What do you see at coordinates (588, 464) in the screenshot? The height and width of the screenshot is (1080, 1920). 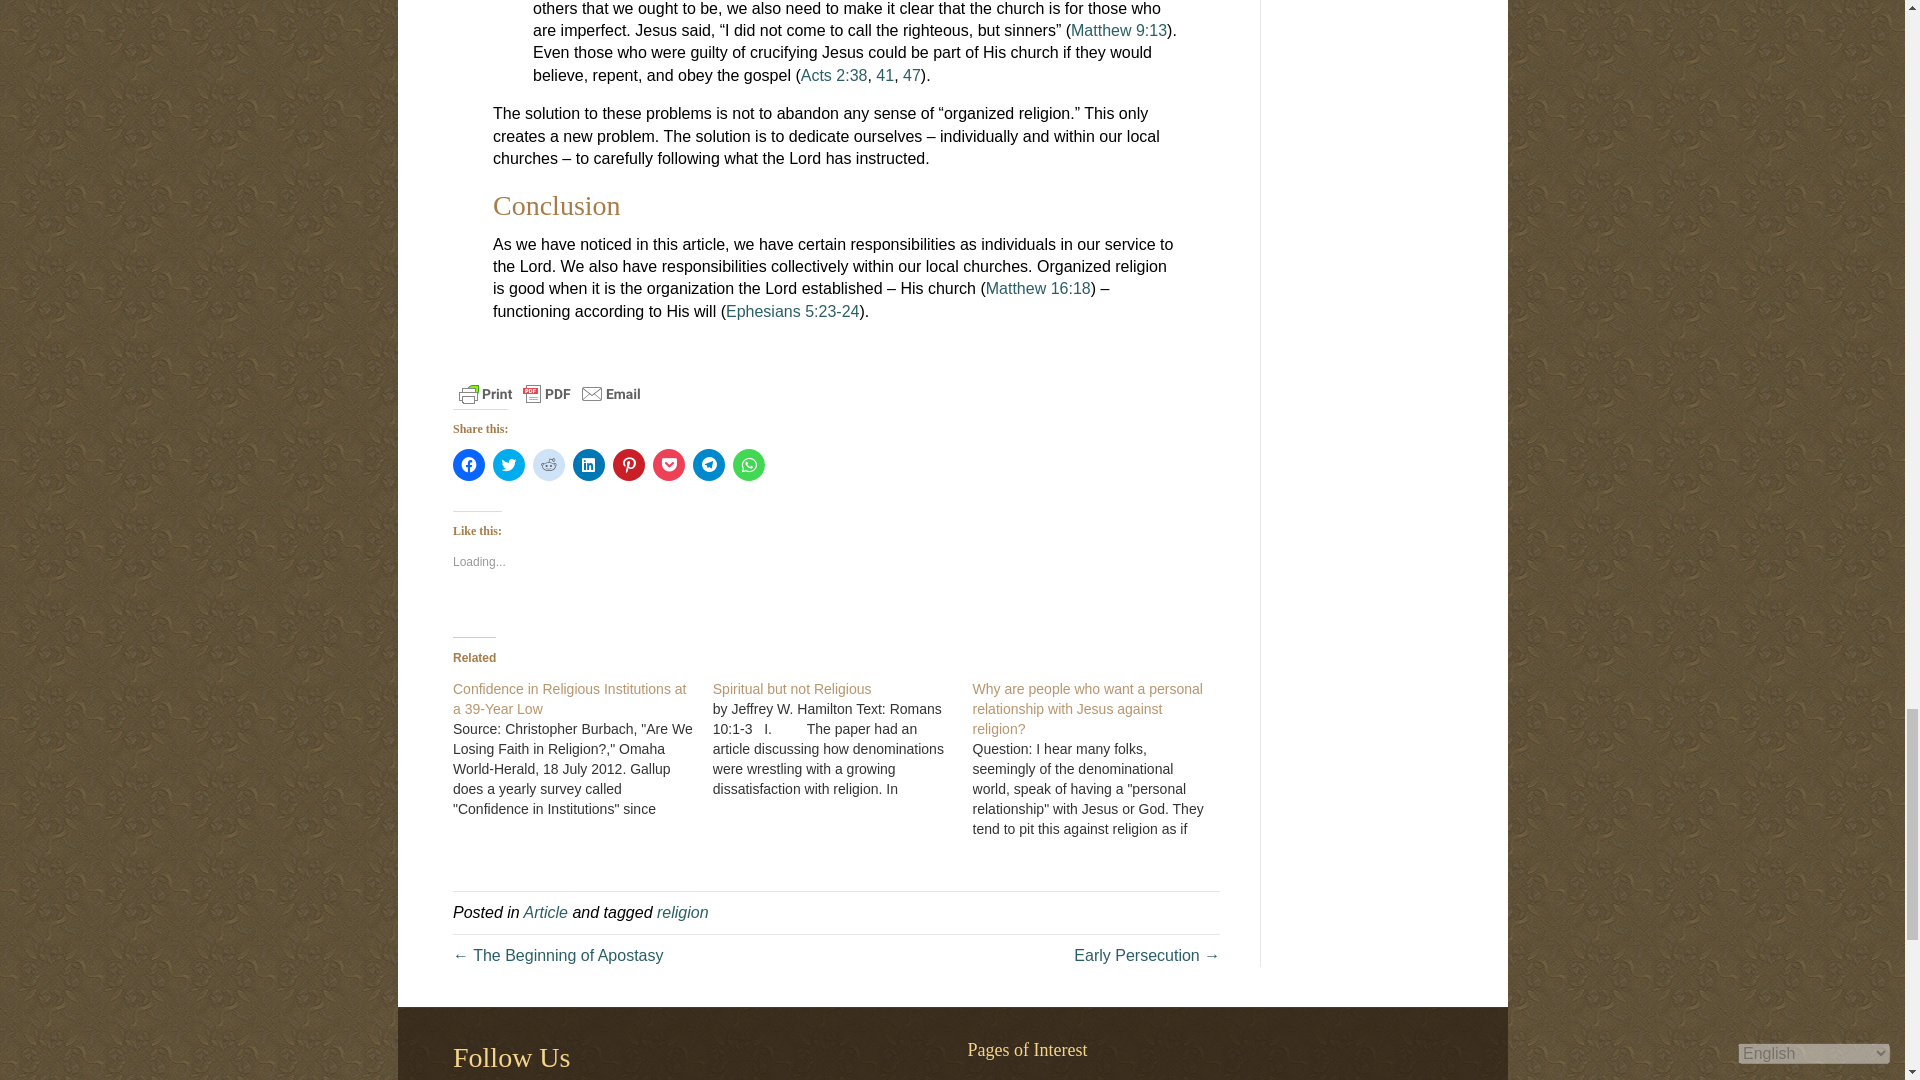 I see `Click to share on LinkedIn` at bounding box center [588, 464].